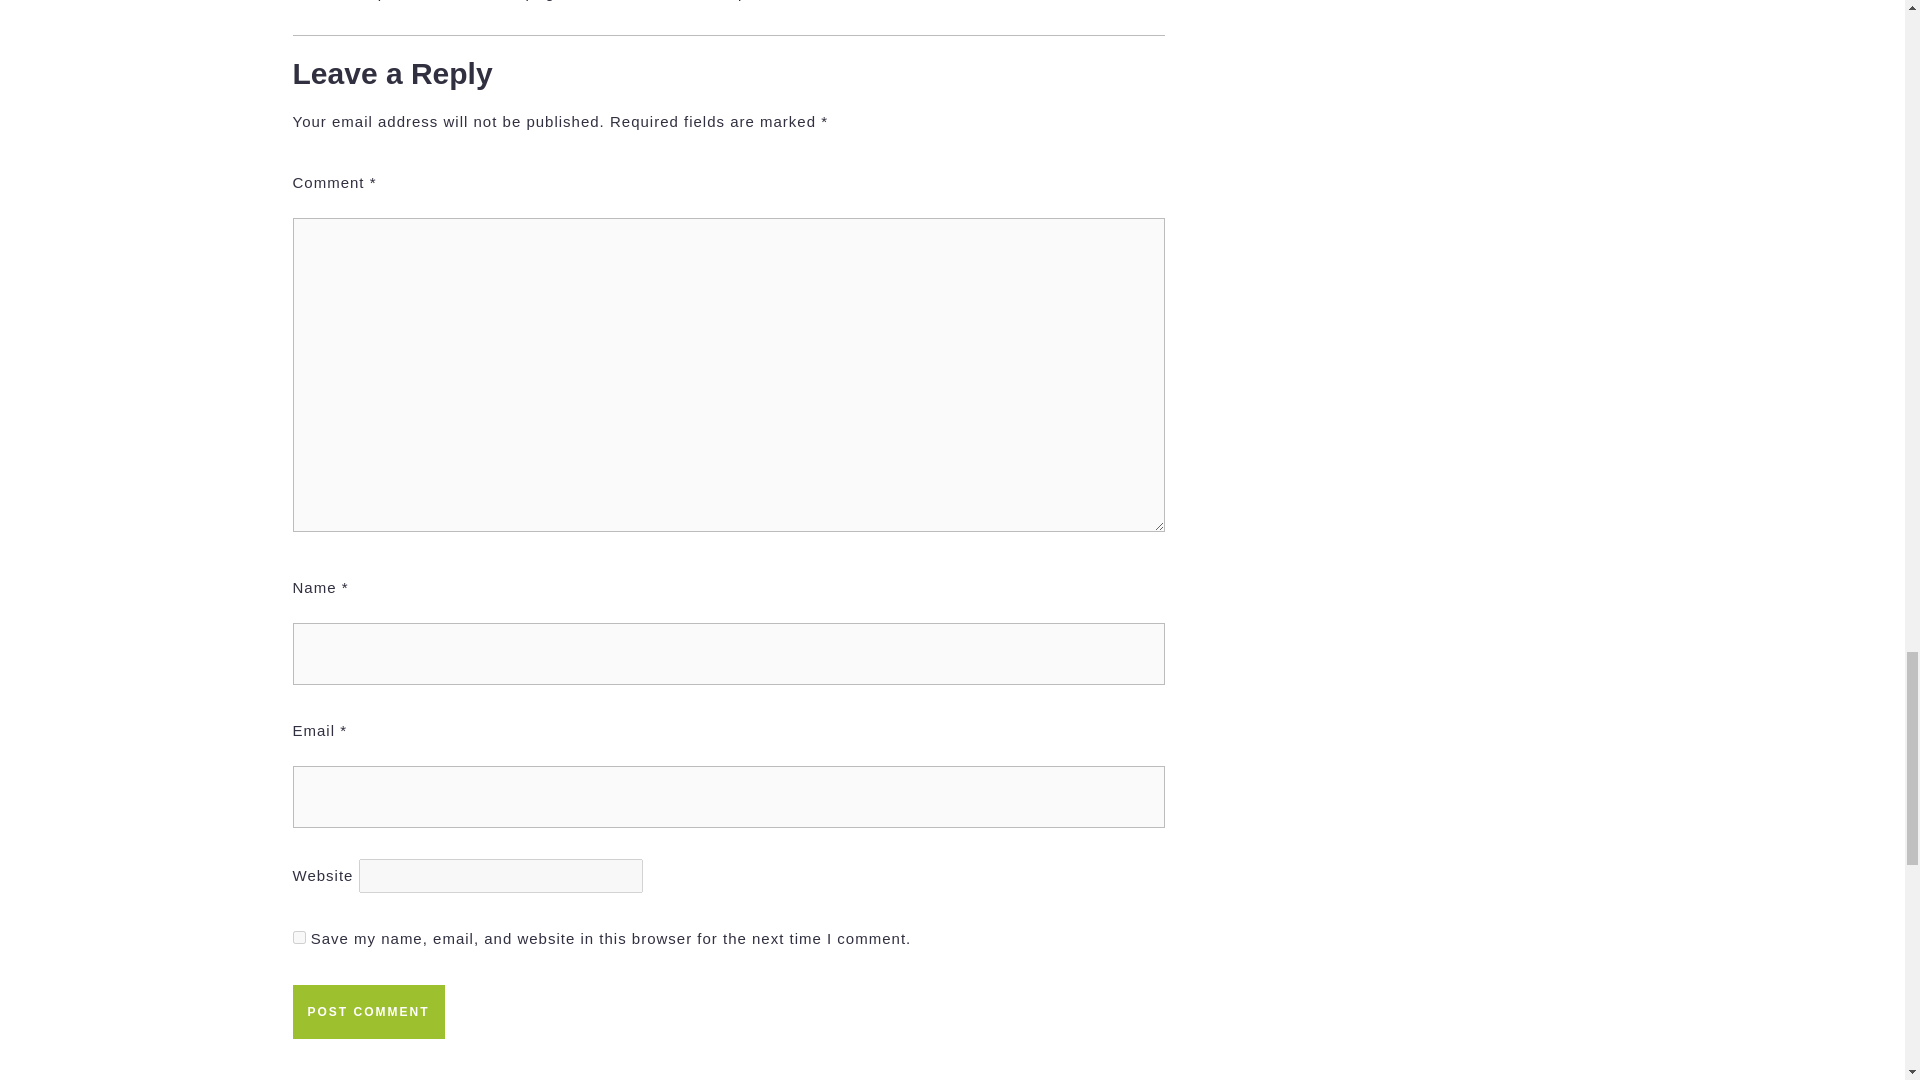  What do you see at coordinates (509, 1066) in the screenshot?
I see `Post Comment` at bounding box center [509, 1066].